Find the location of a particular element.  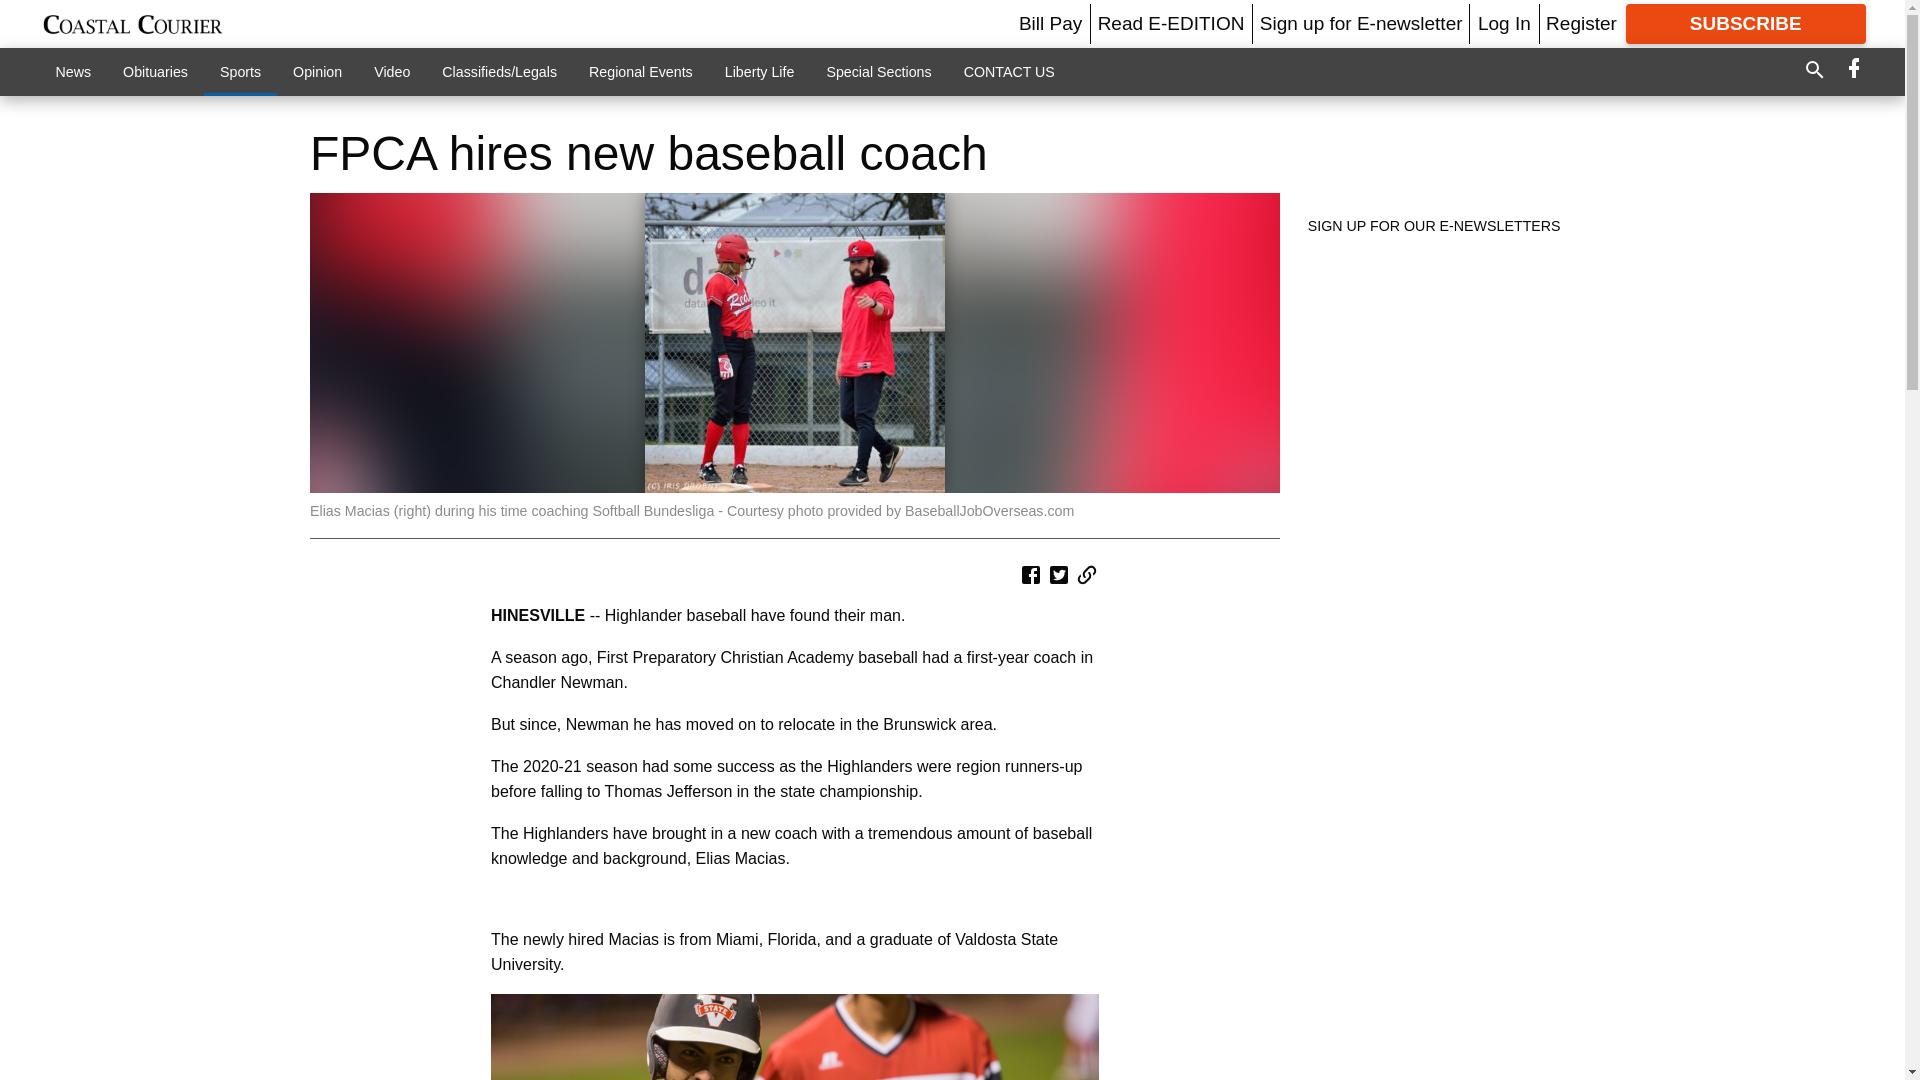

Special Sections is located at coordinates (878, 71).